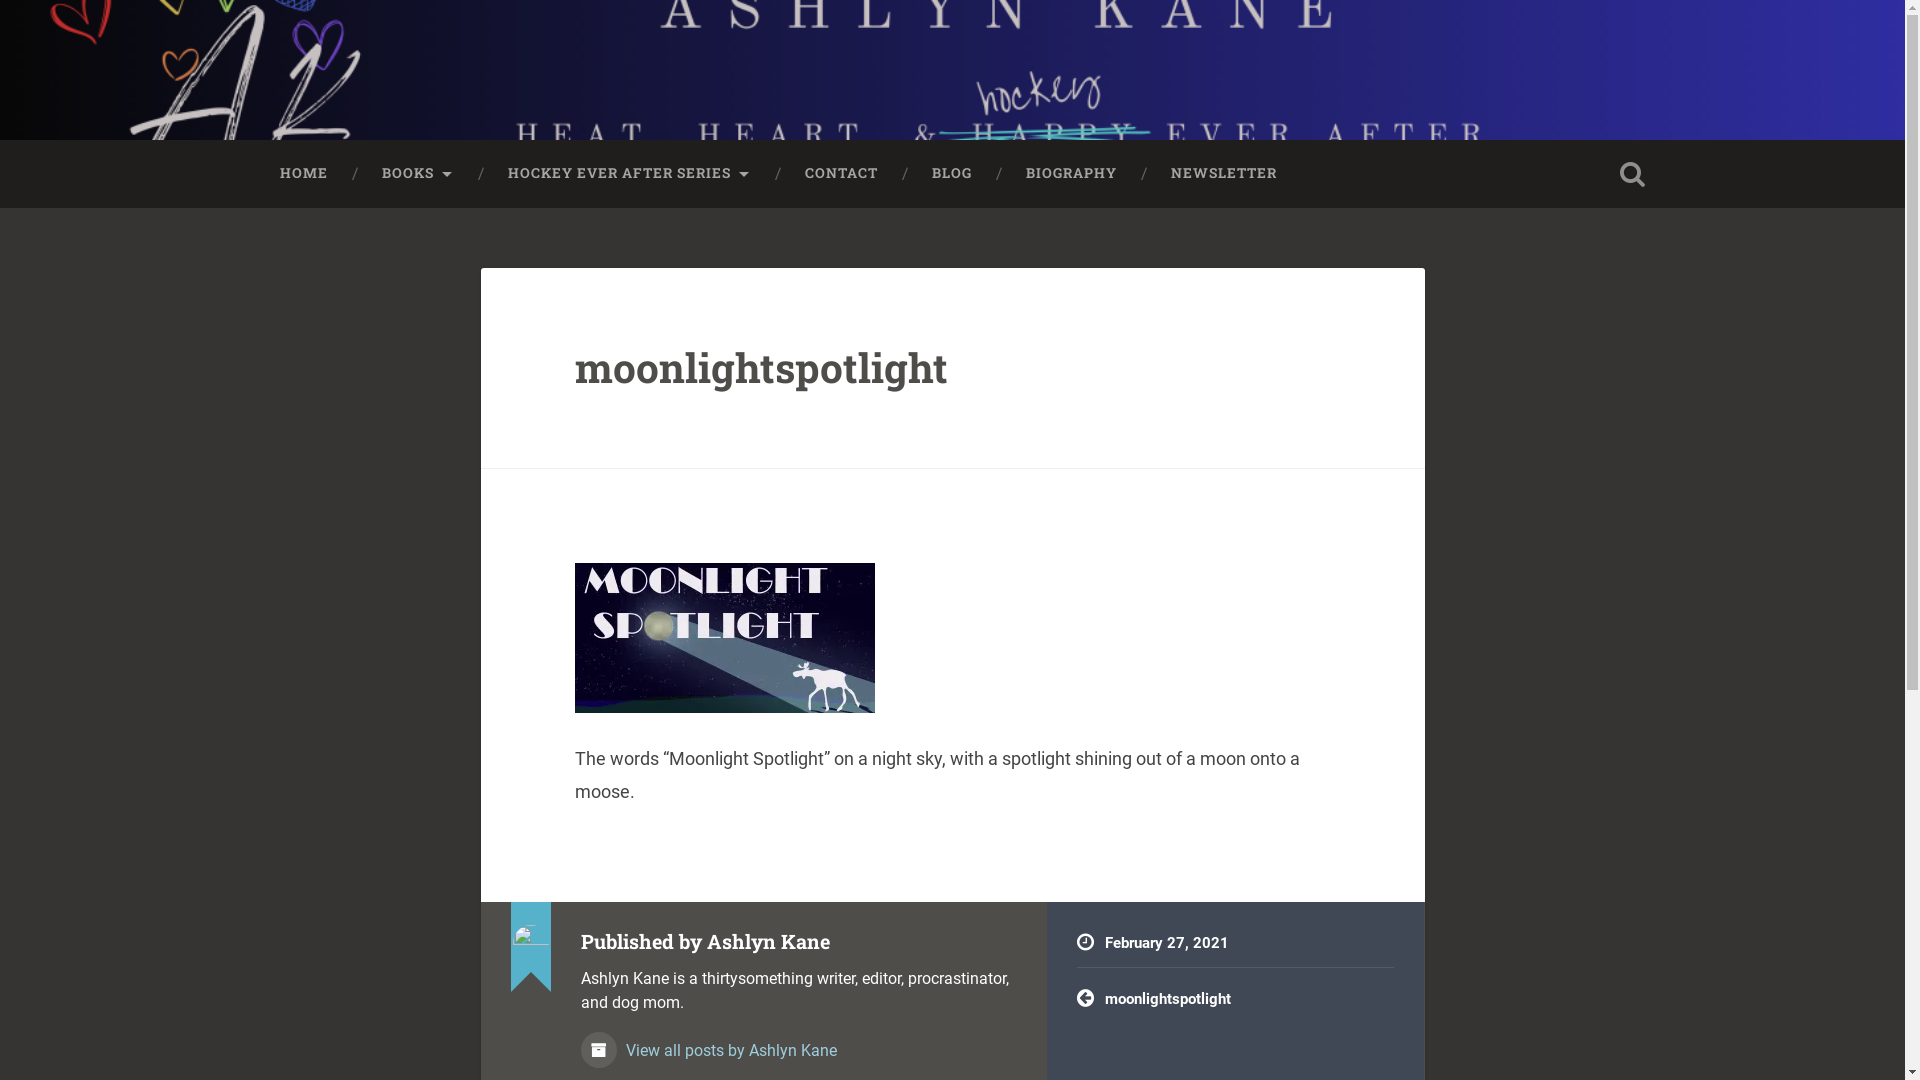 This screenshot has height=1080, width=1920. I want to click on View all posts by Ashlyn Kane, so click(798, 1041).